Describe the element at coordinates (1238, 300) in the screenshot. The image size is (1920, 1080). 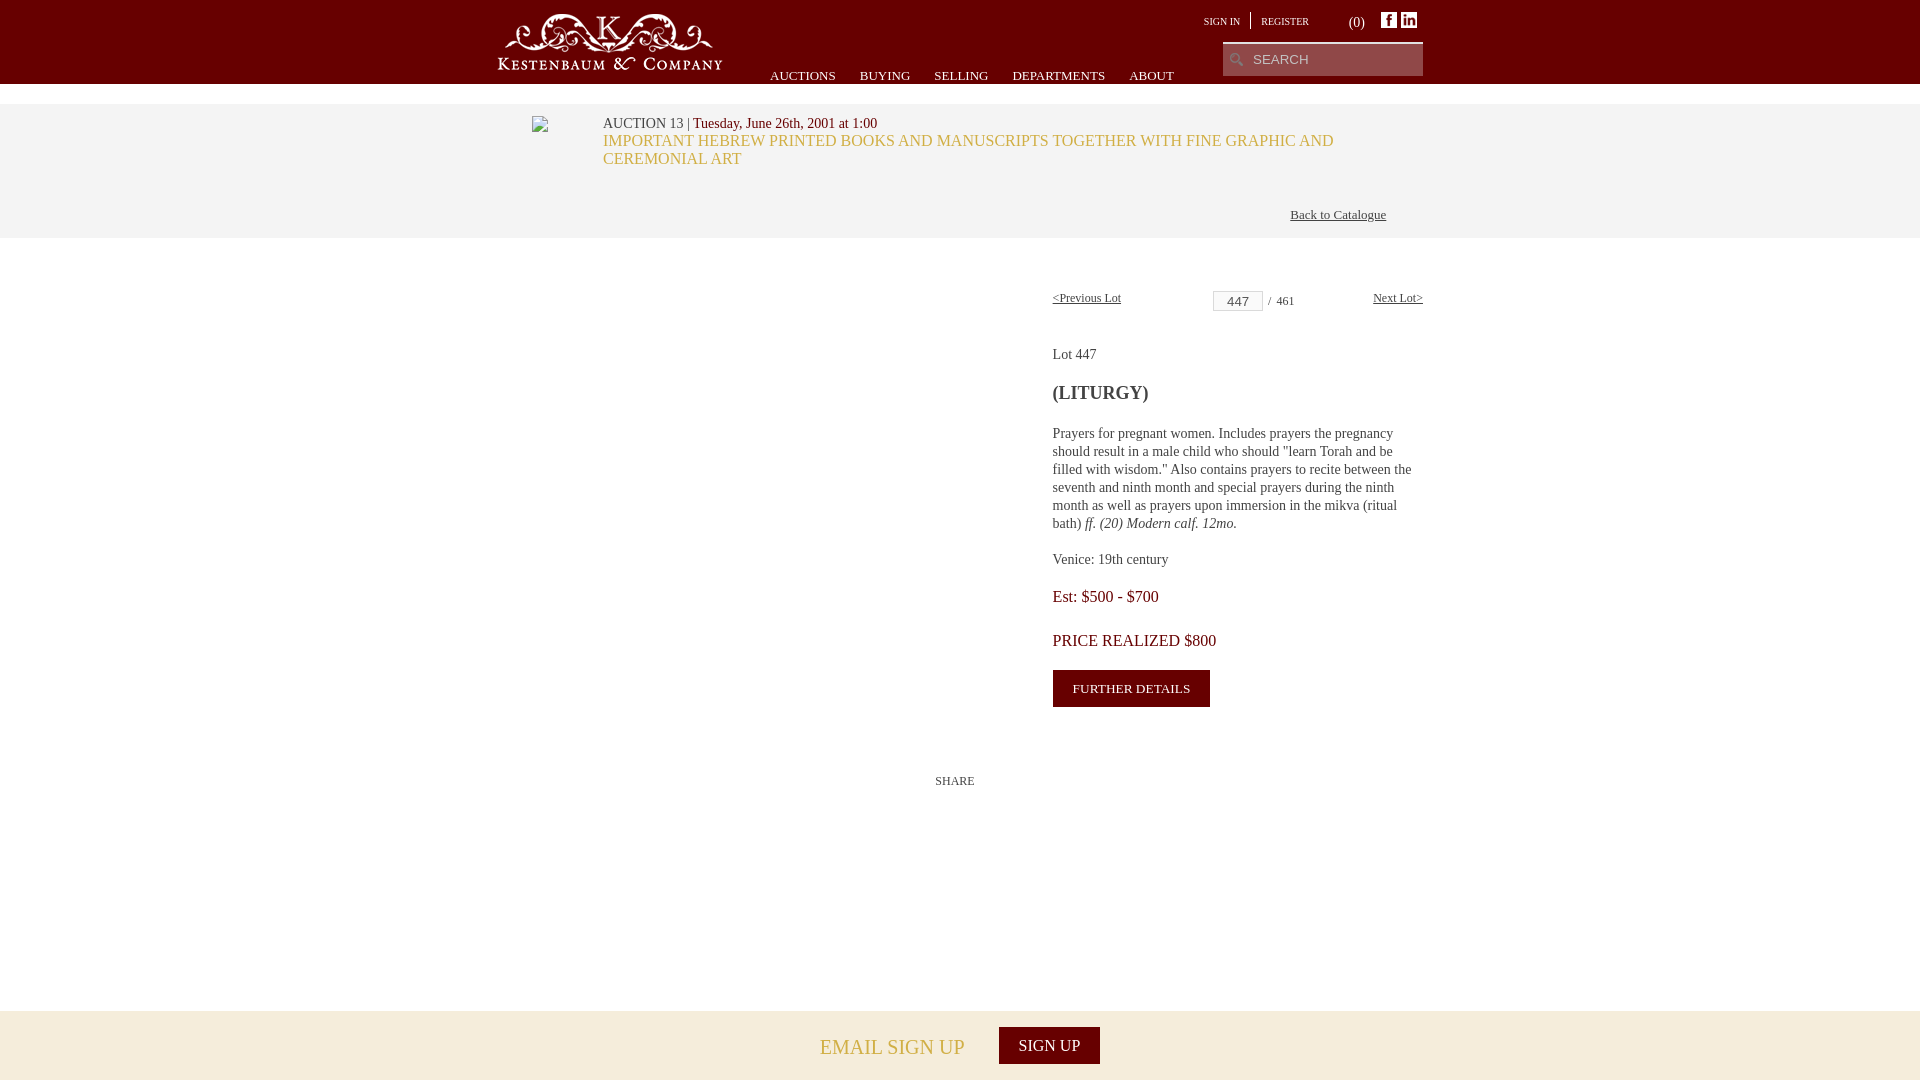
I see `447` at that location.